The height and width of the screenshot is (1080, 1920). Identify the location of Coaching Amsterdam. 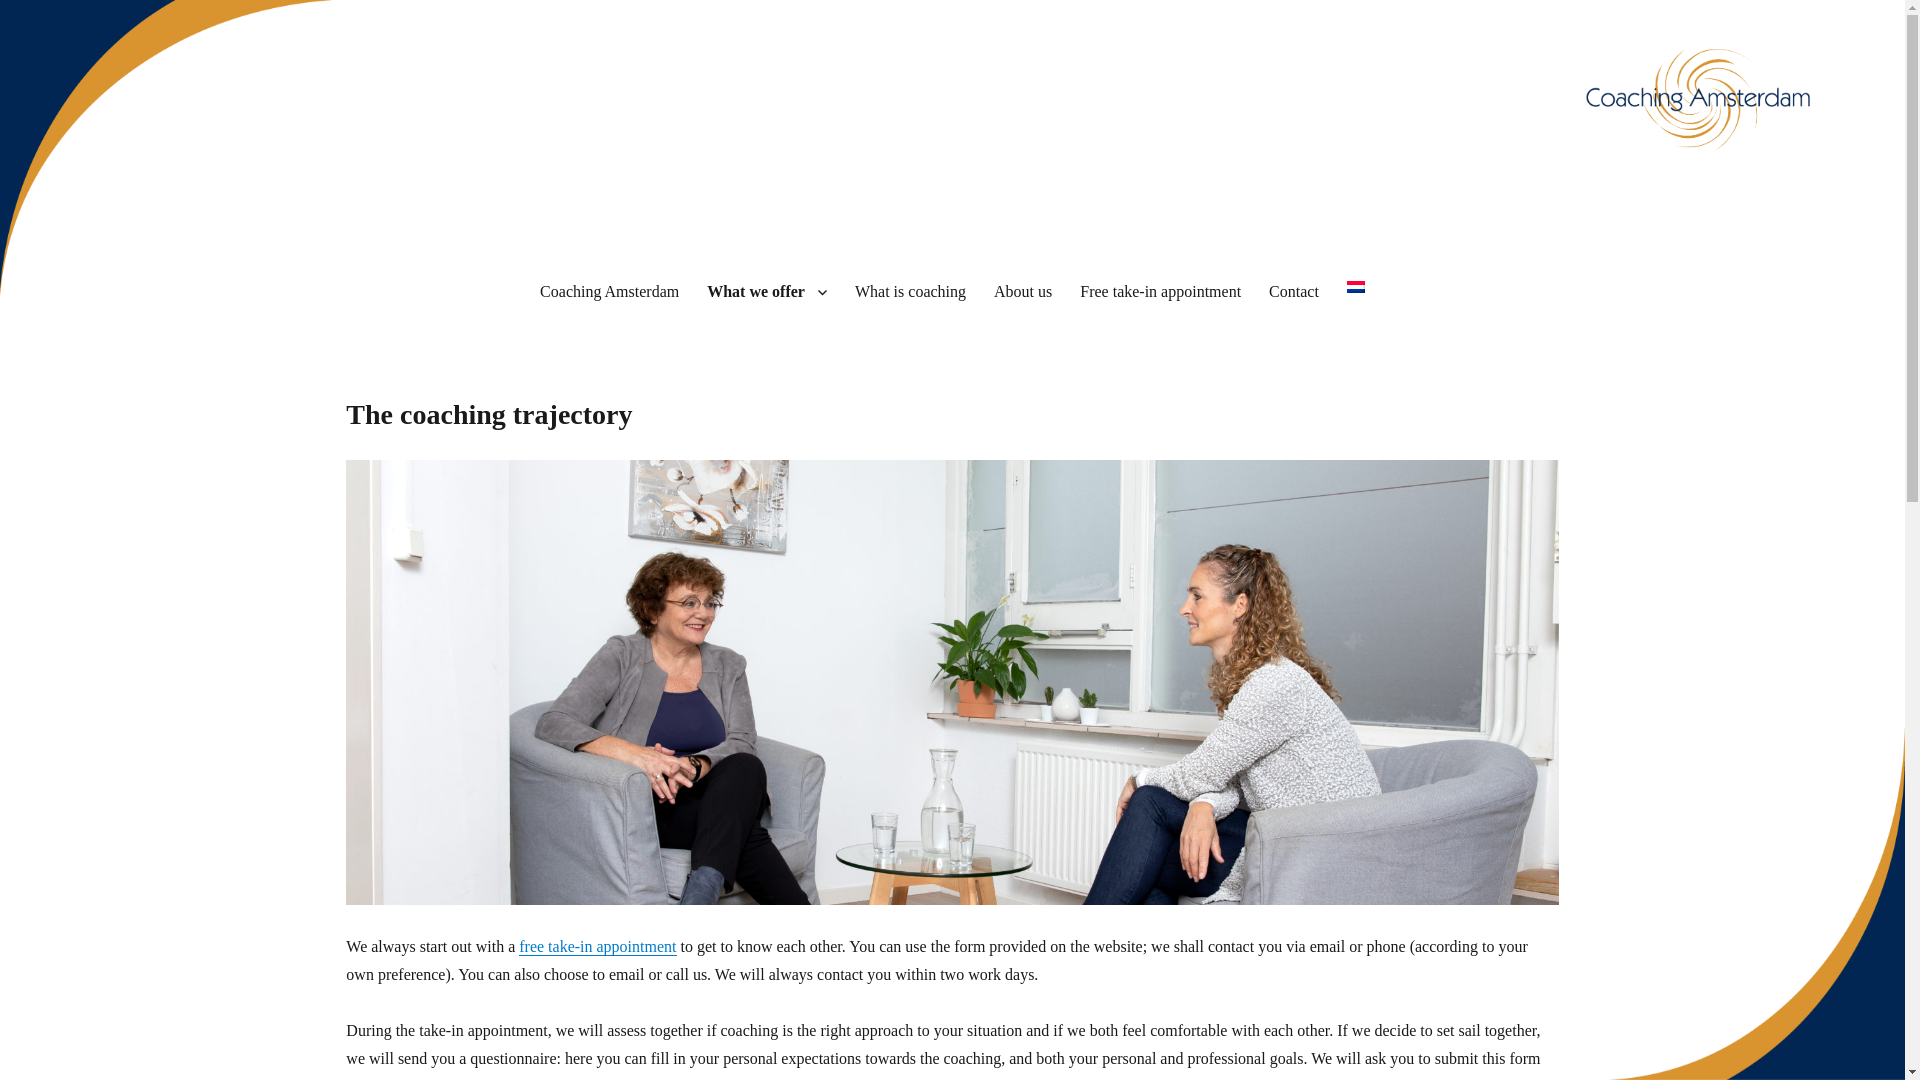
(230, 204).